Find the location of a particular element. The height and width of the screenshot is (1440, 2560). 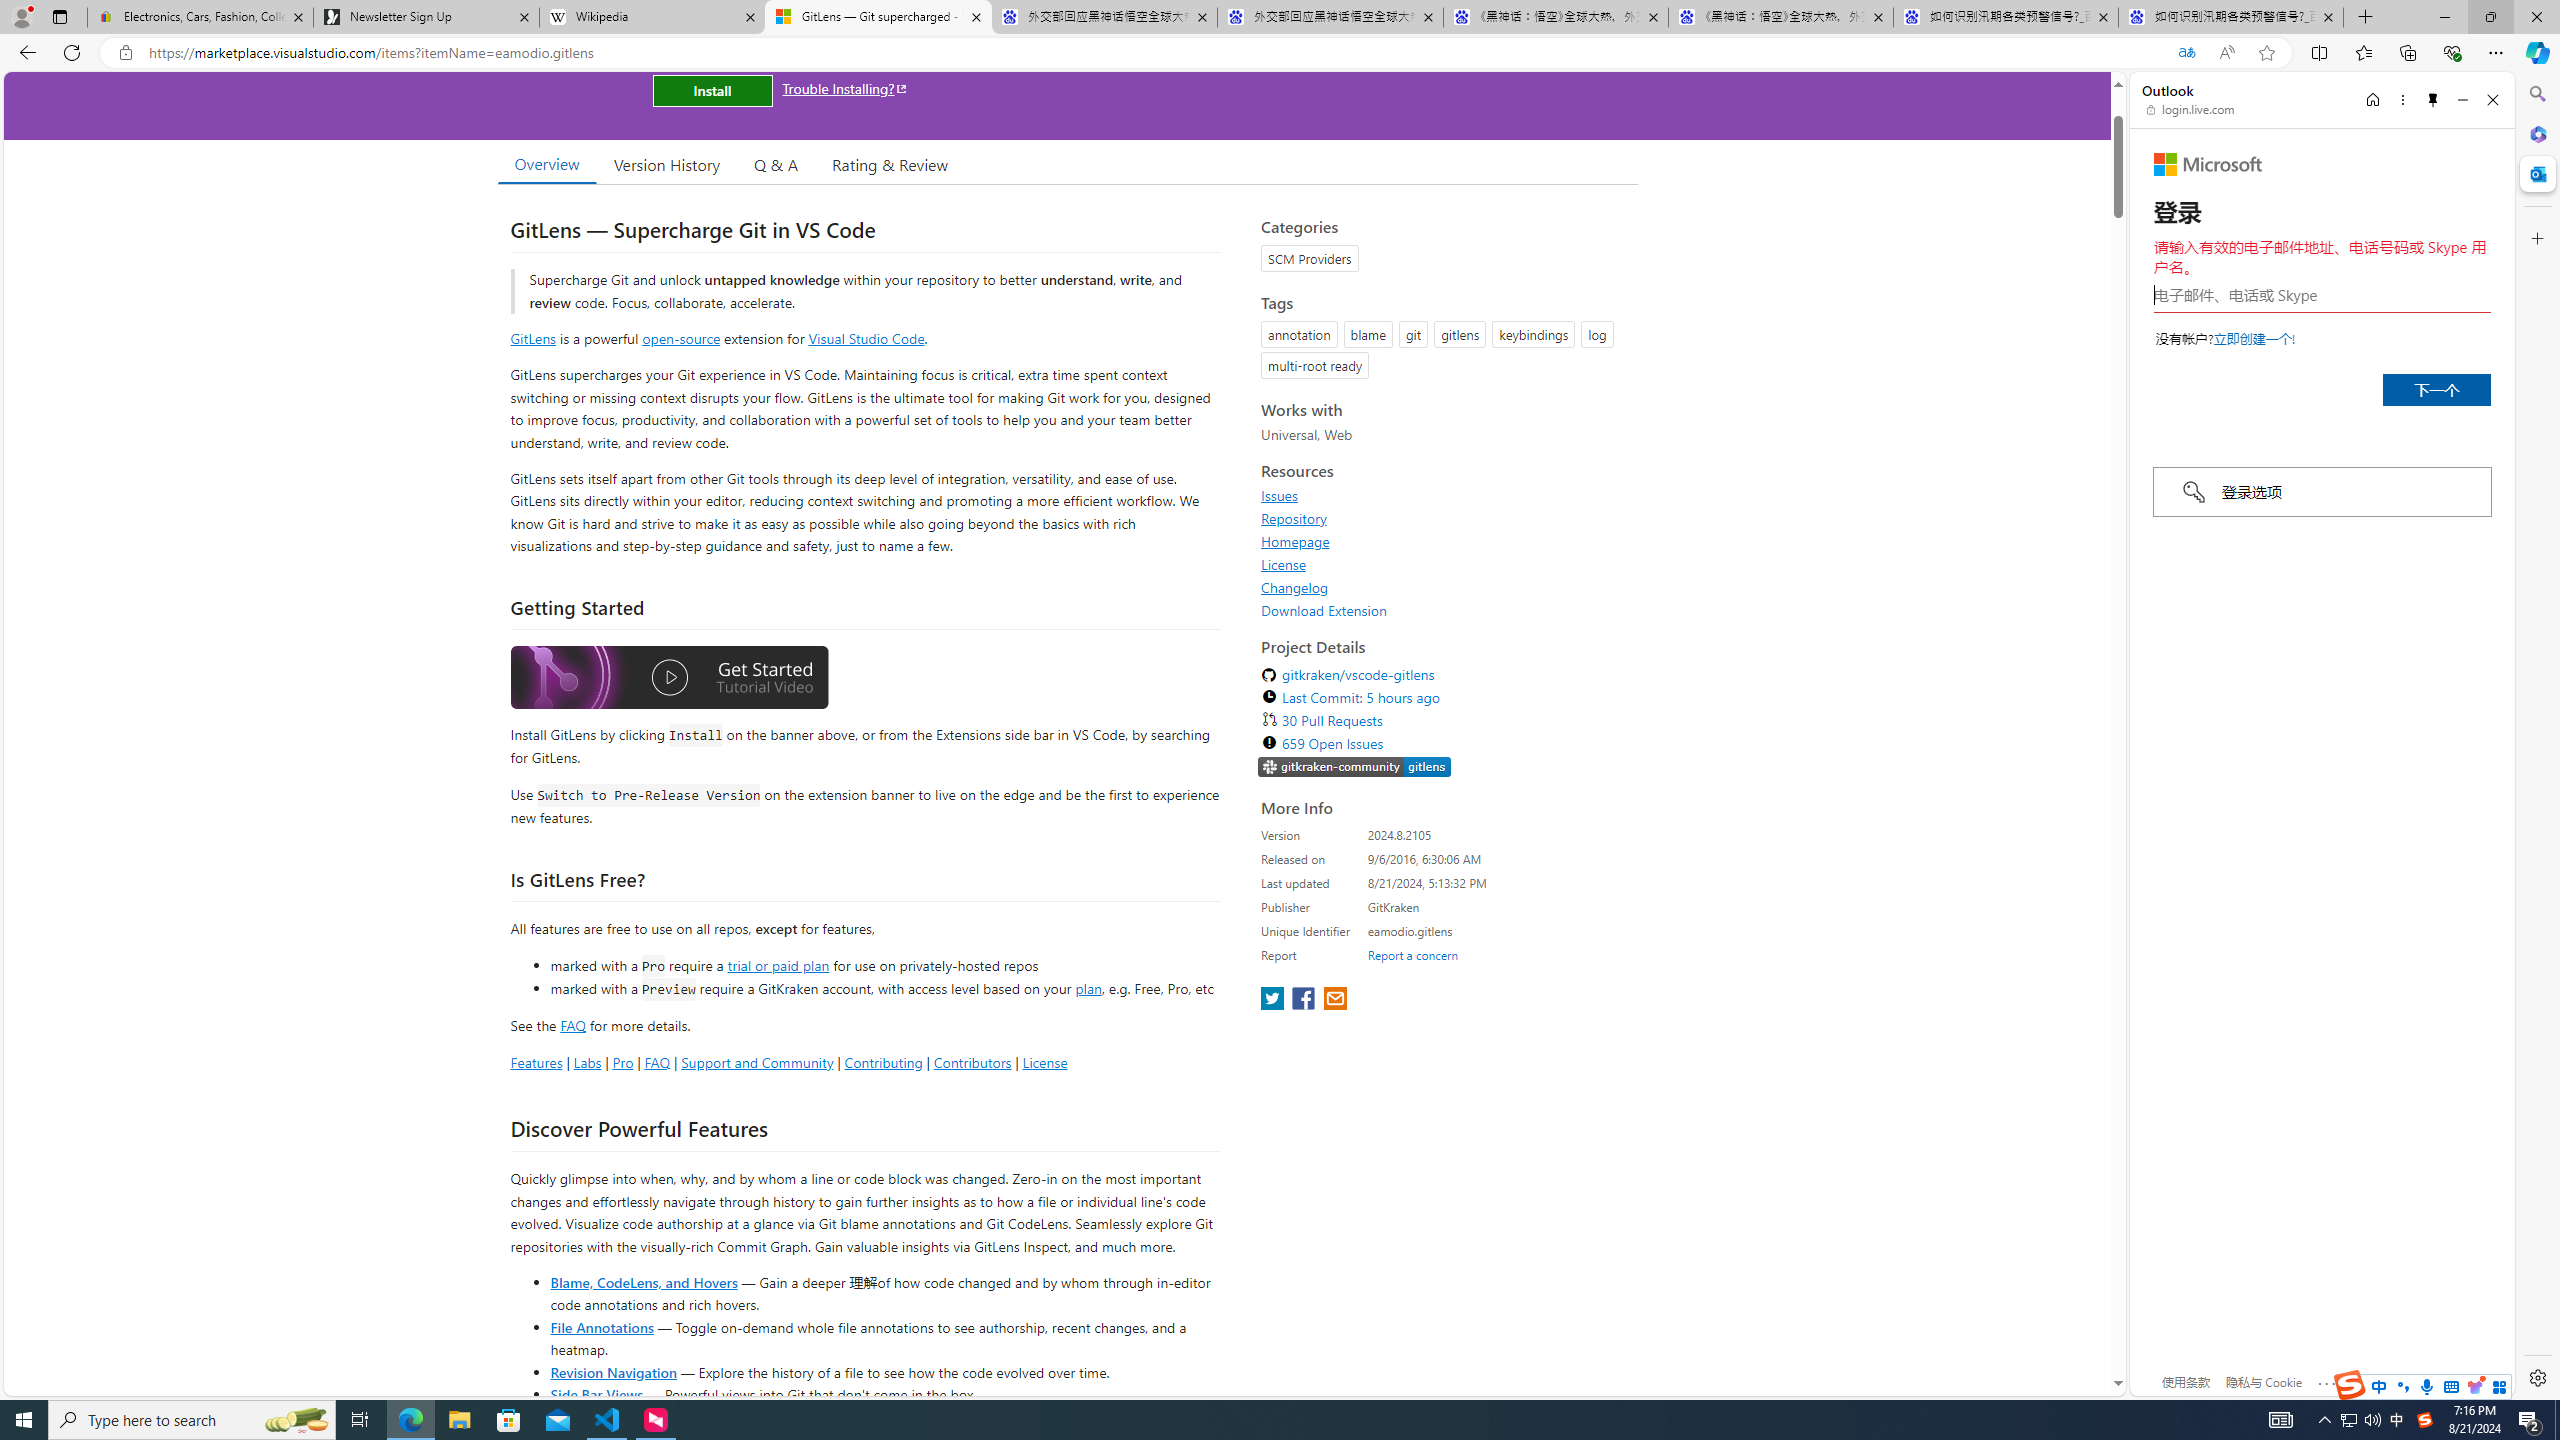

Watch the GitLens Getting Started video is located at coordinates (669, 678).